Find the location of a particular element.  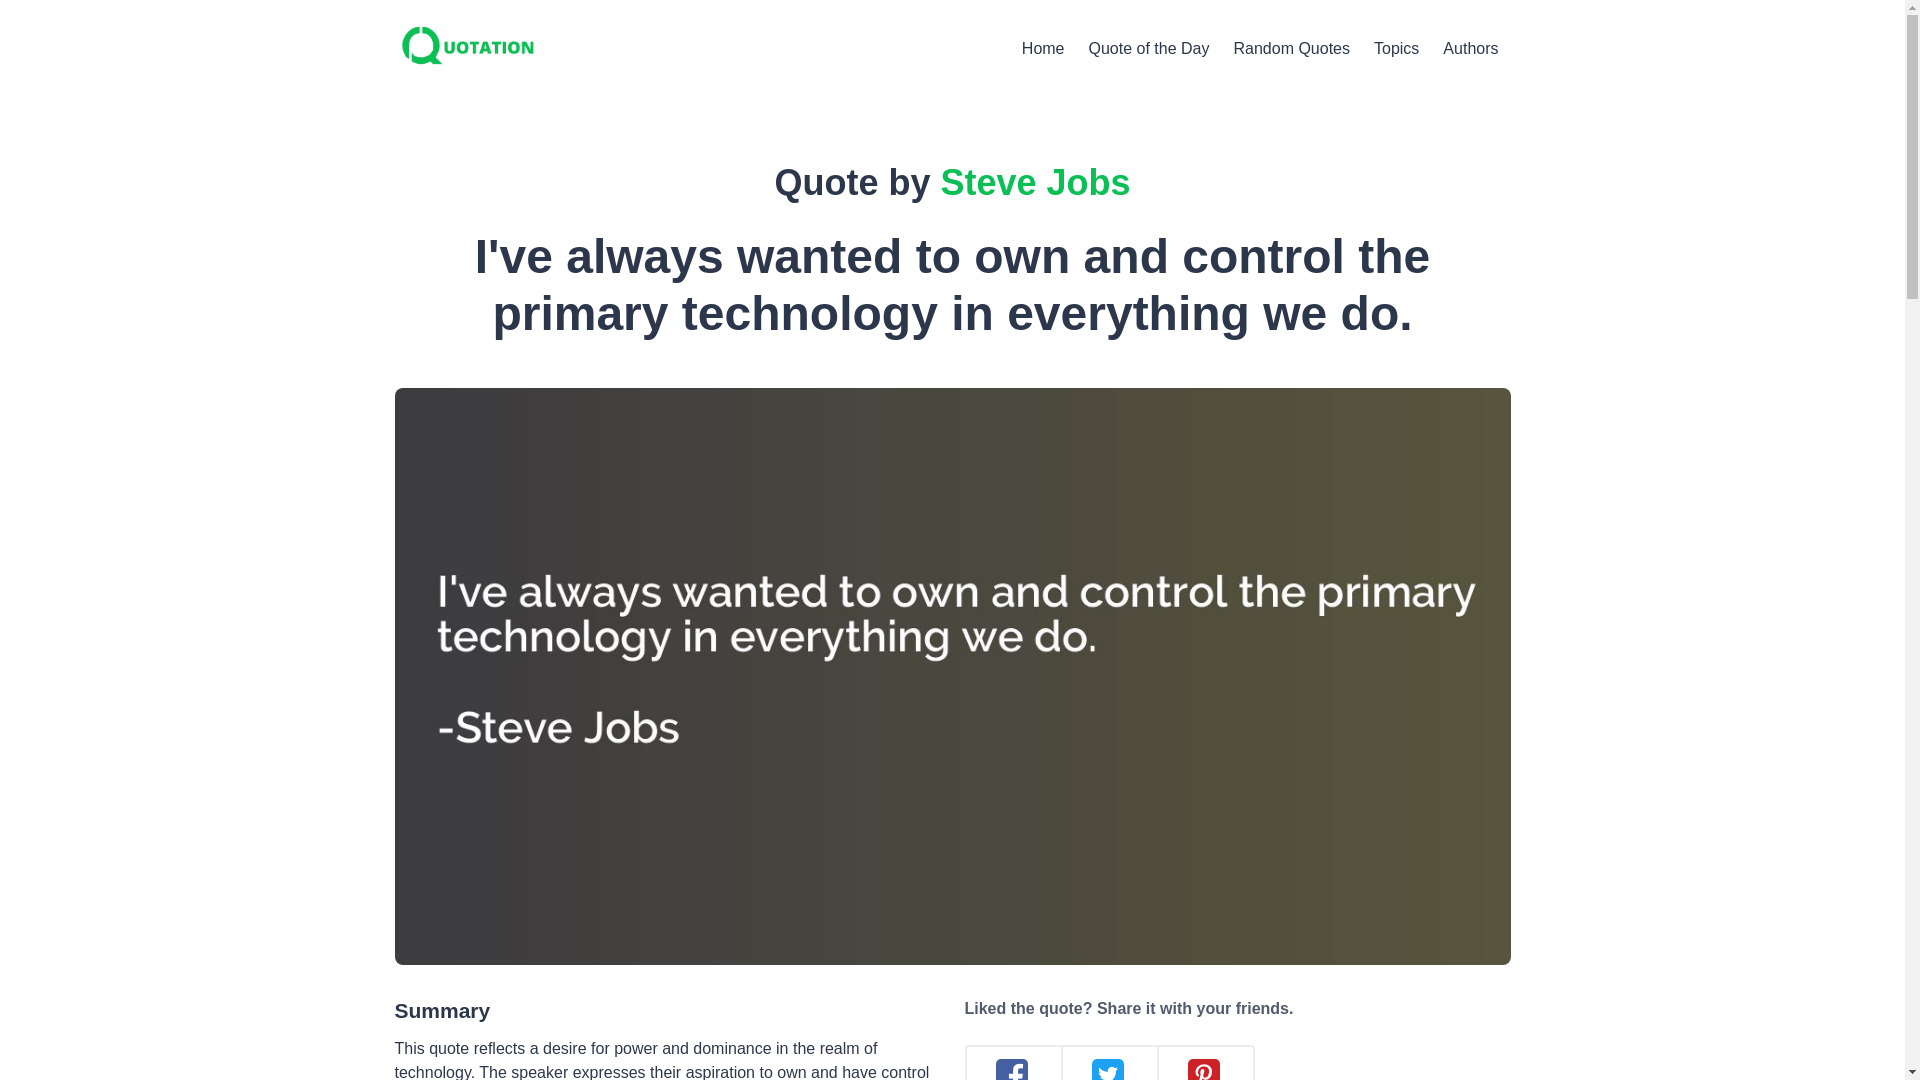

Quote of the Day is located at coordinates (1149, 48).